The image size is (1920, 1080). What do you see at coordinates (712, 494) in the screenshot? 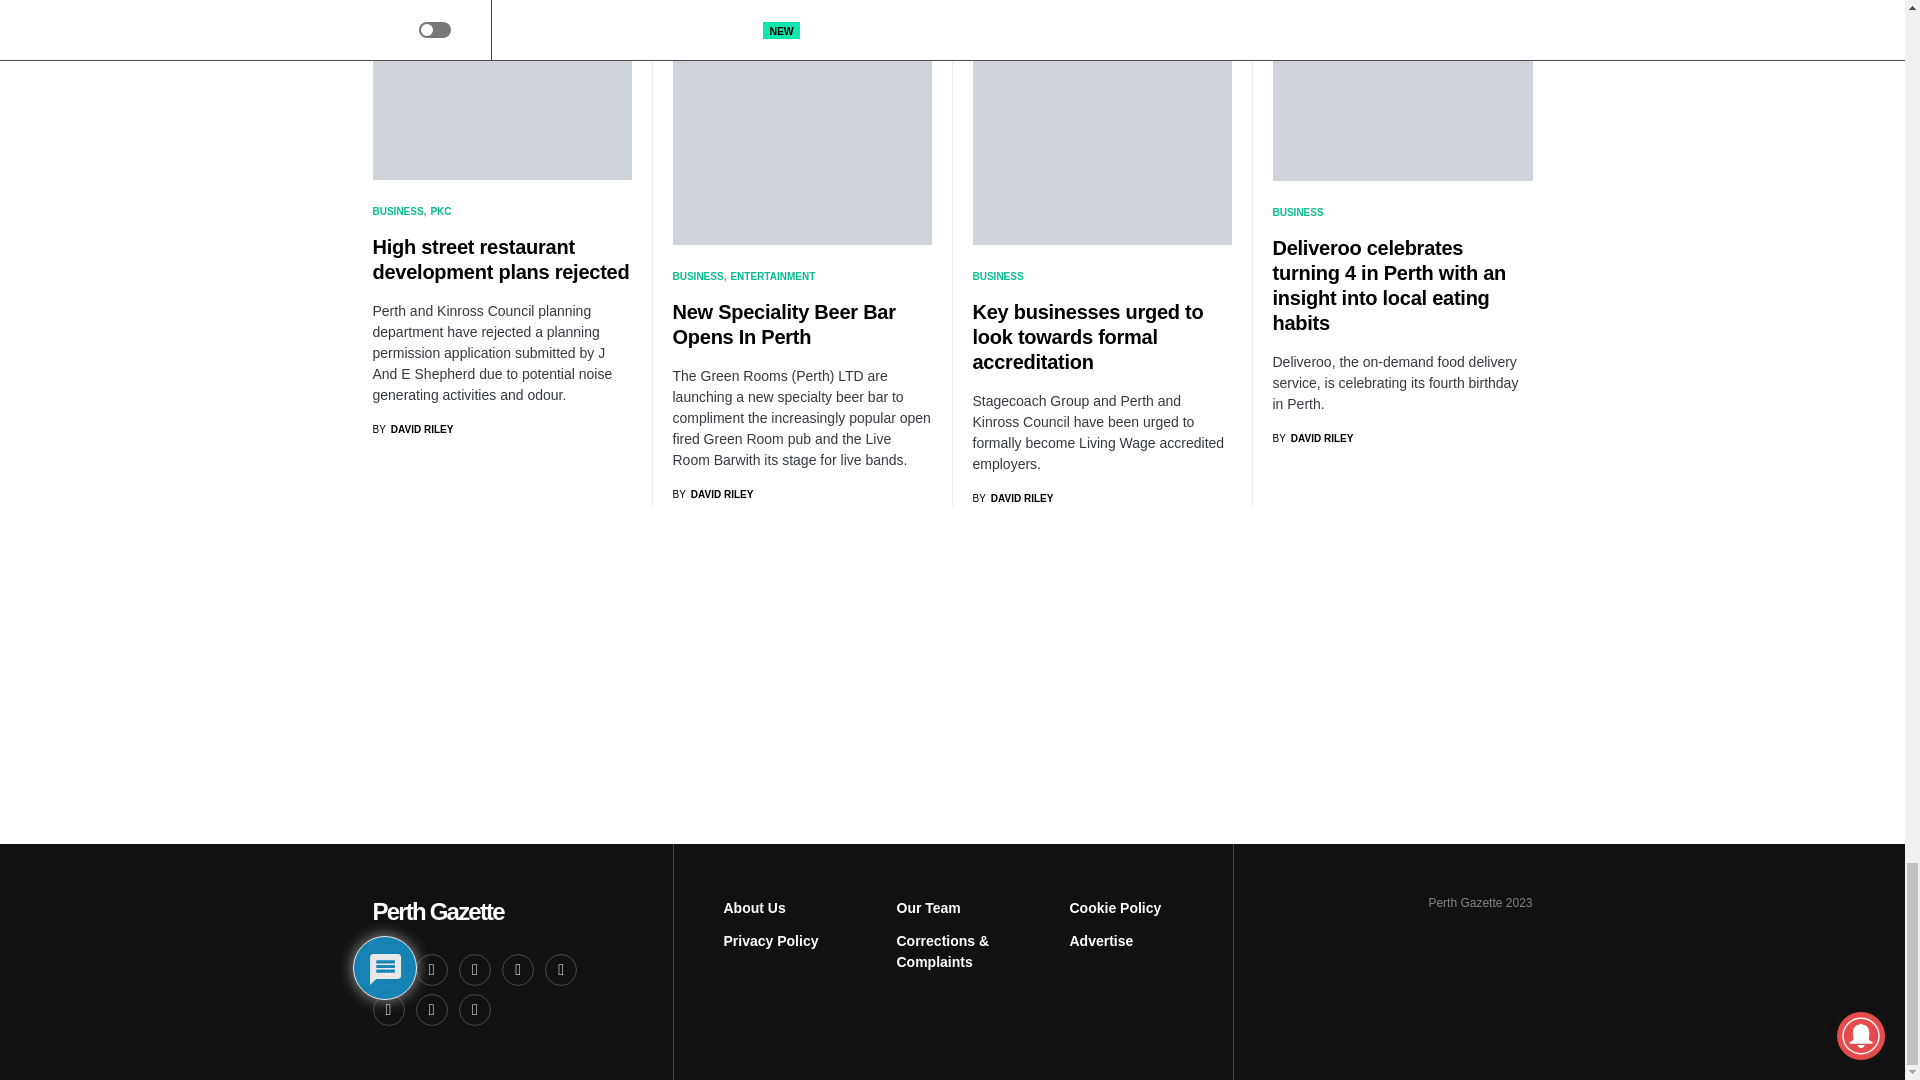
I see `View all posts by David Riley` at bounding box center [712, 494].